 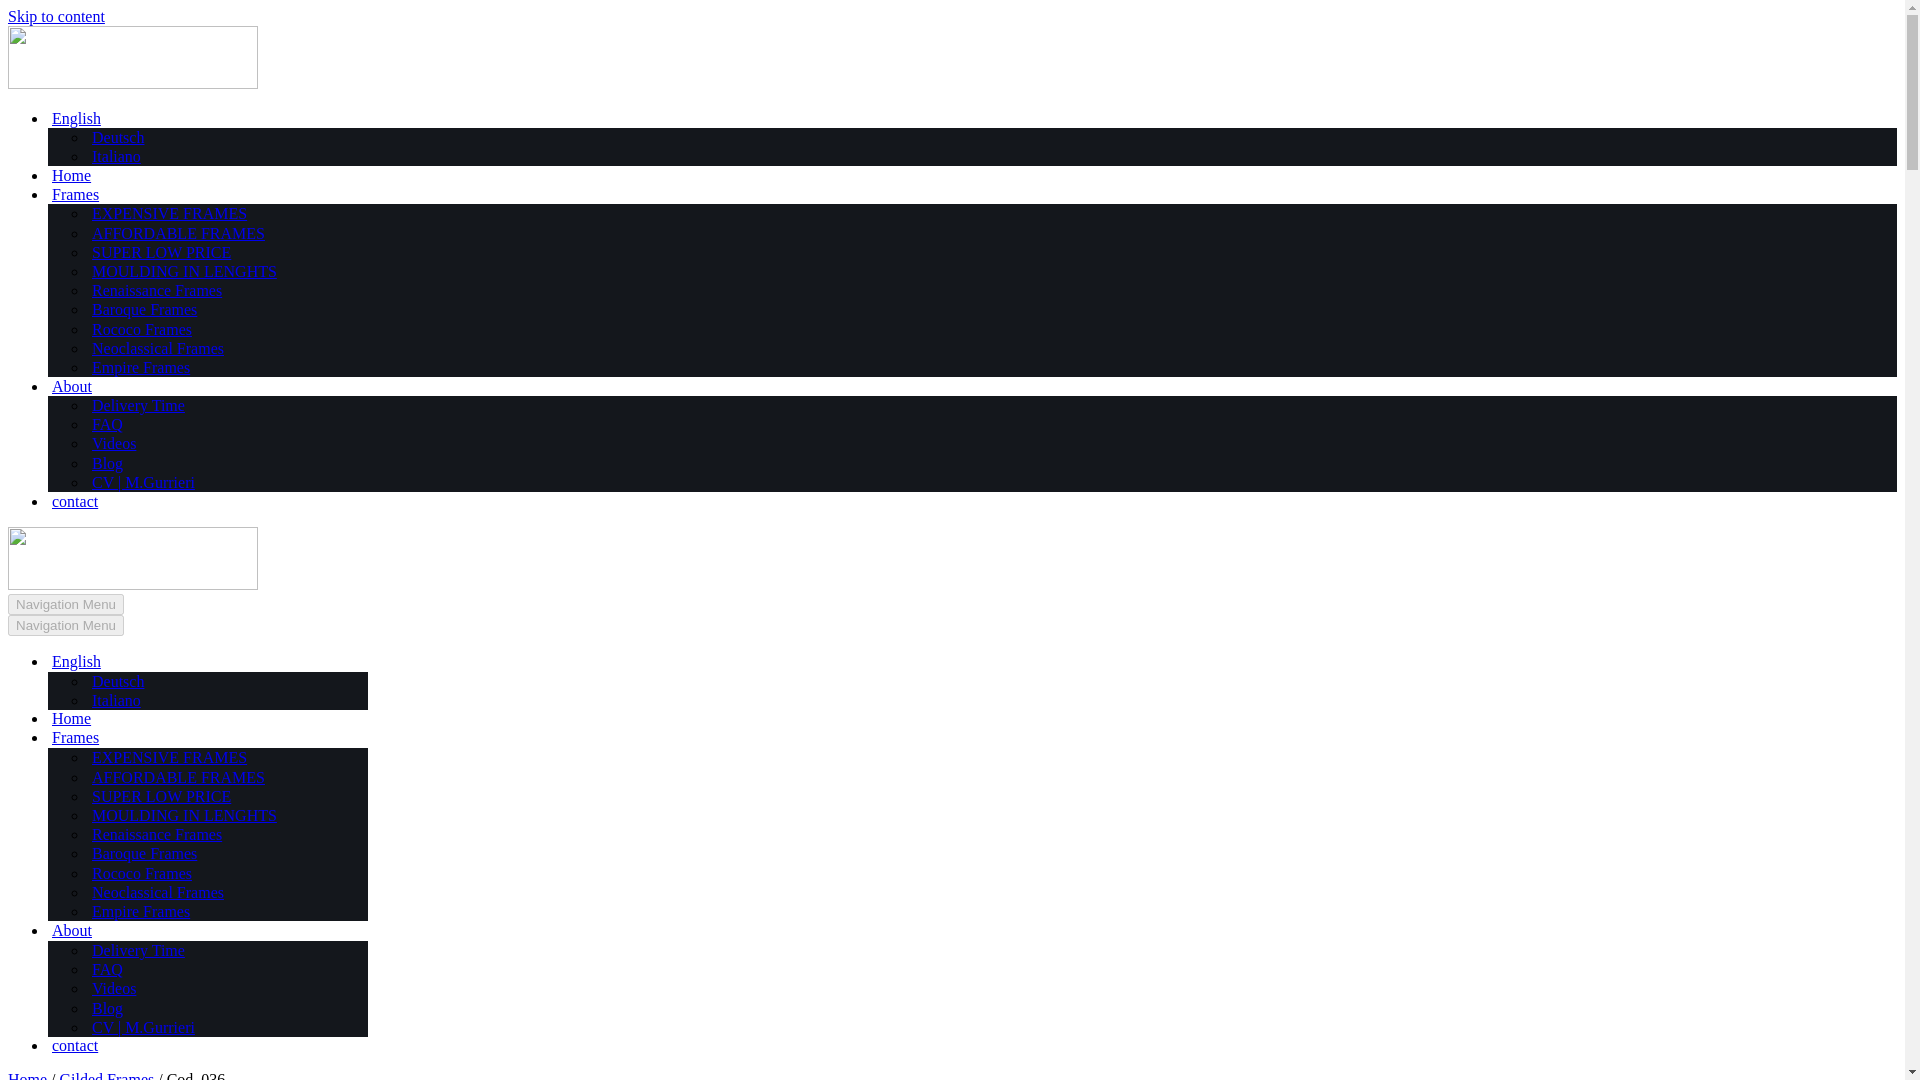 I want to click on Navigation Menu, so click(x=66, y=625).